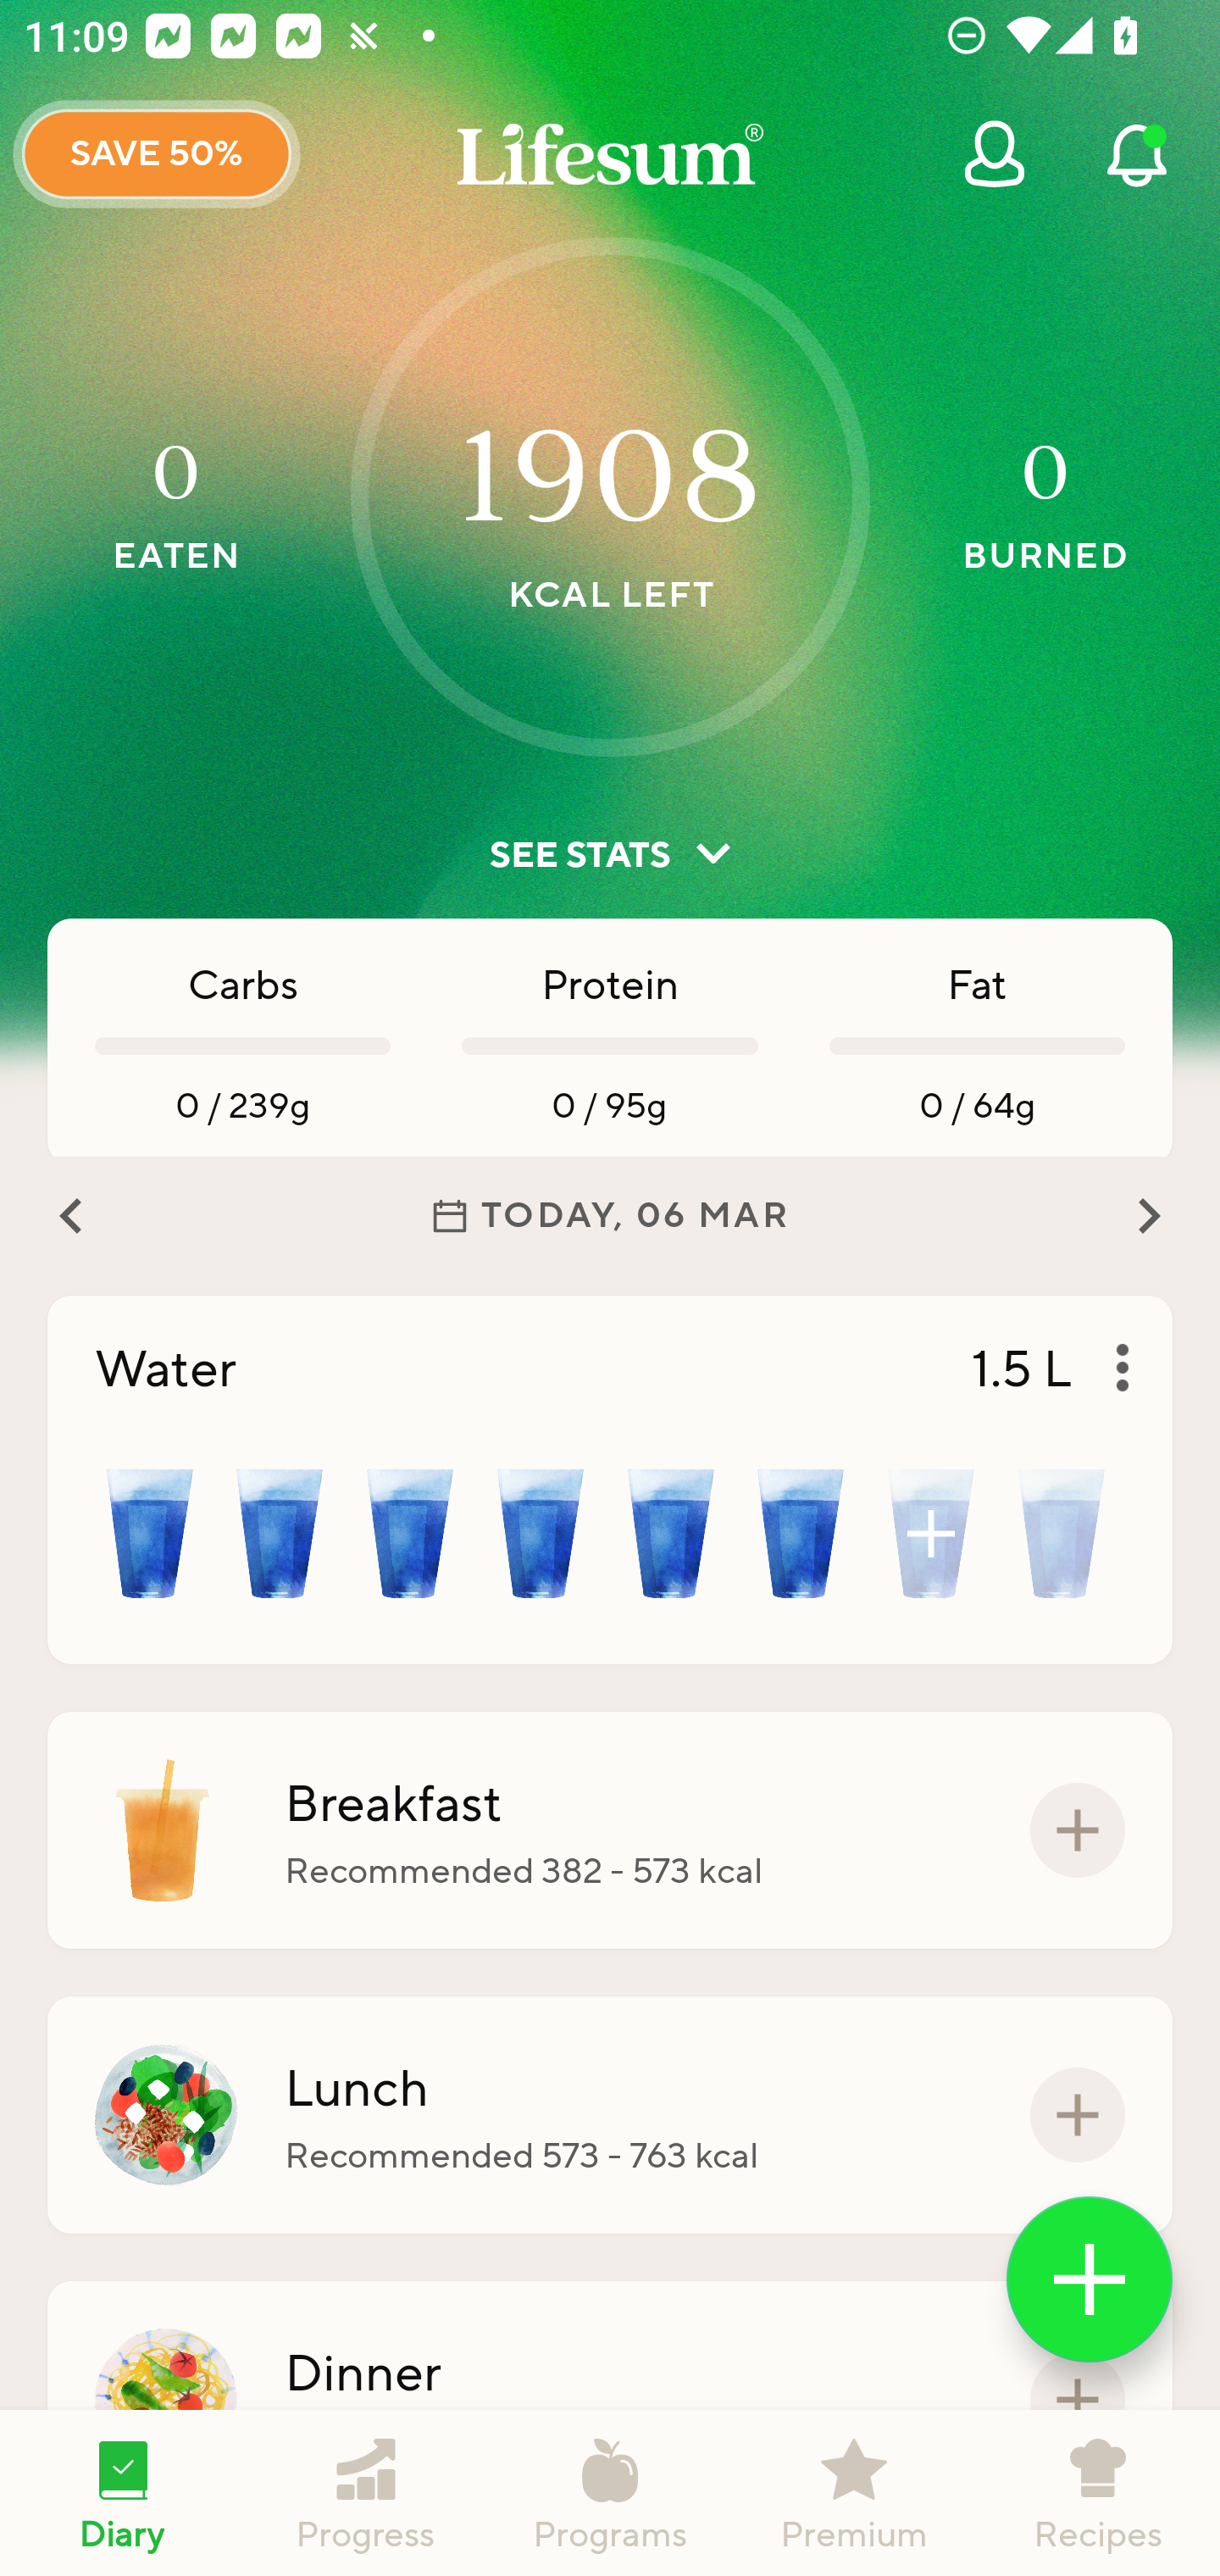  What do you see at coordinates (854, 2493) in the screenshot?
I see `Premium` at bounding box center [854, 2493].